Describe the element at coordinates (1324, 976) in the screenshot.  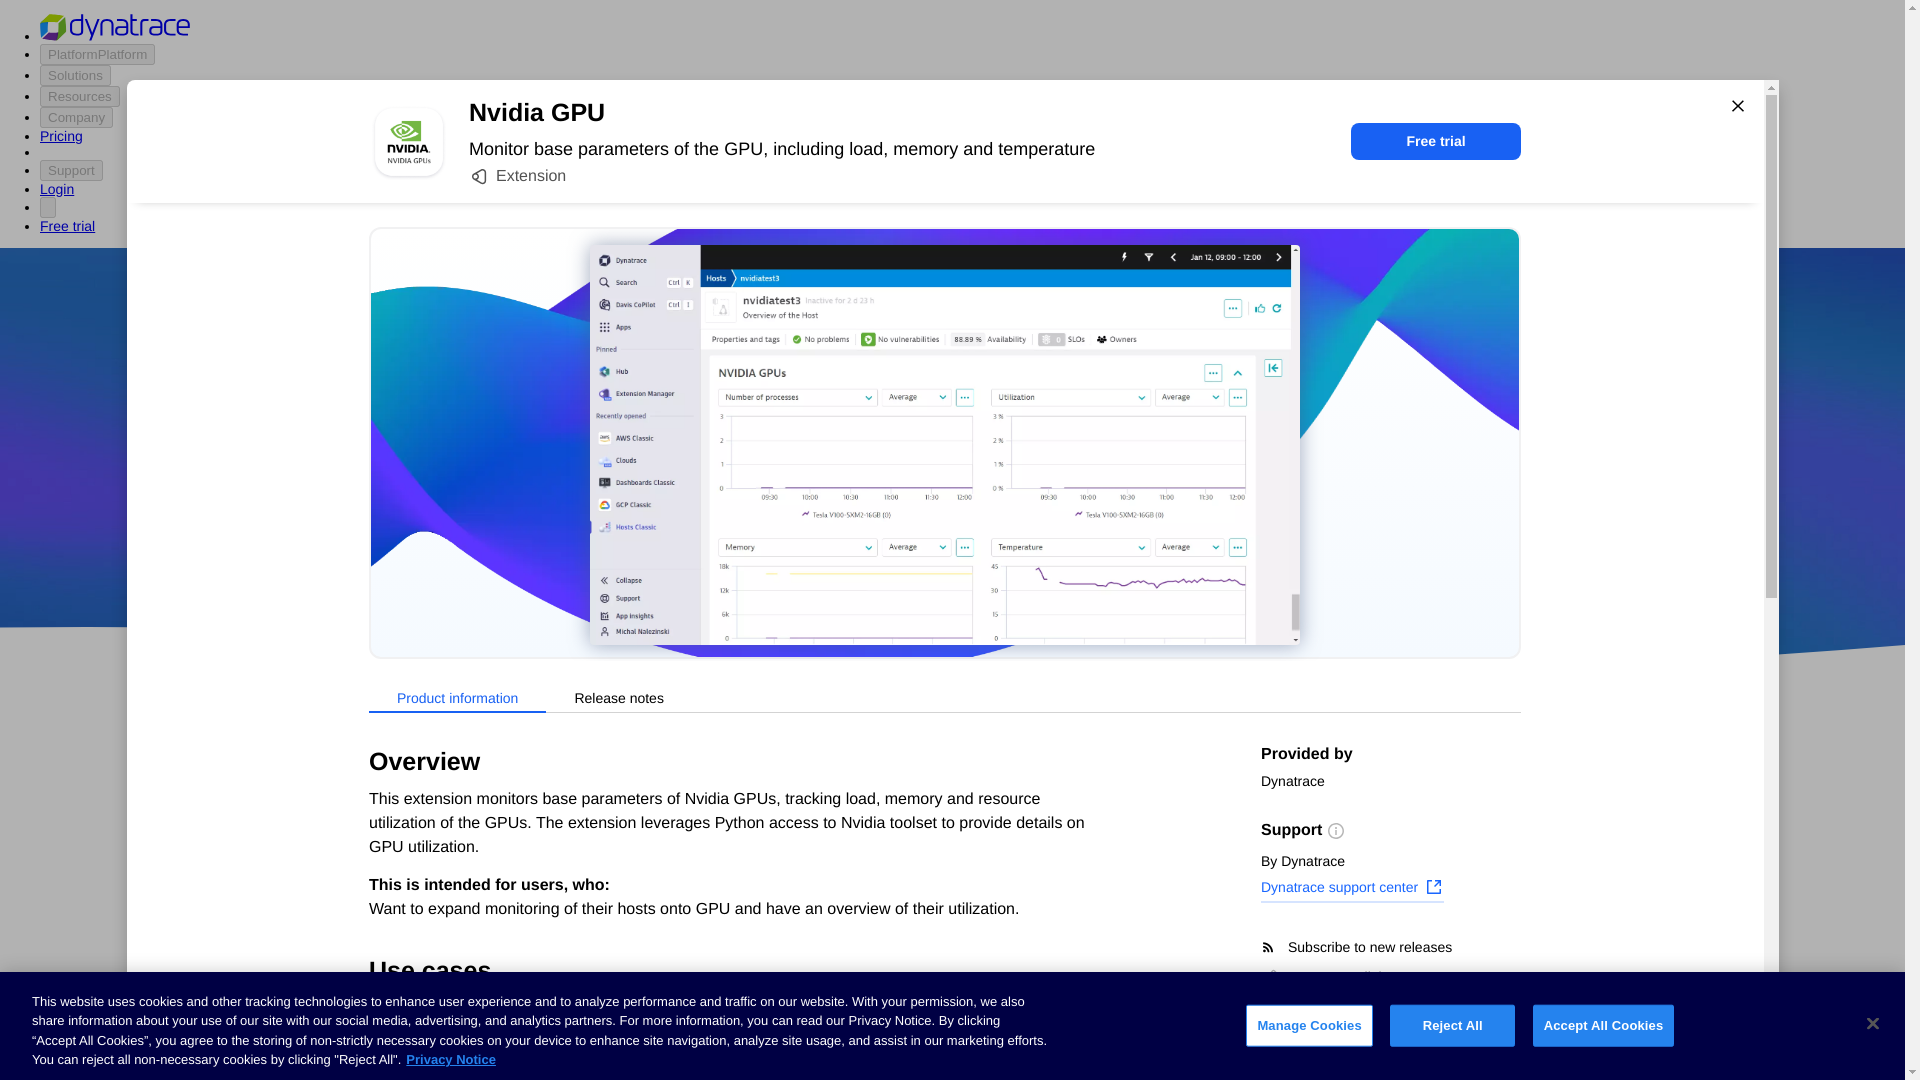
I see `Copy page link` at that location.